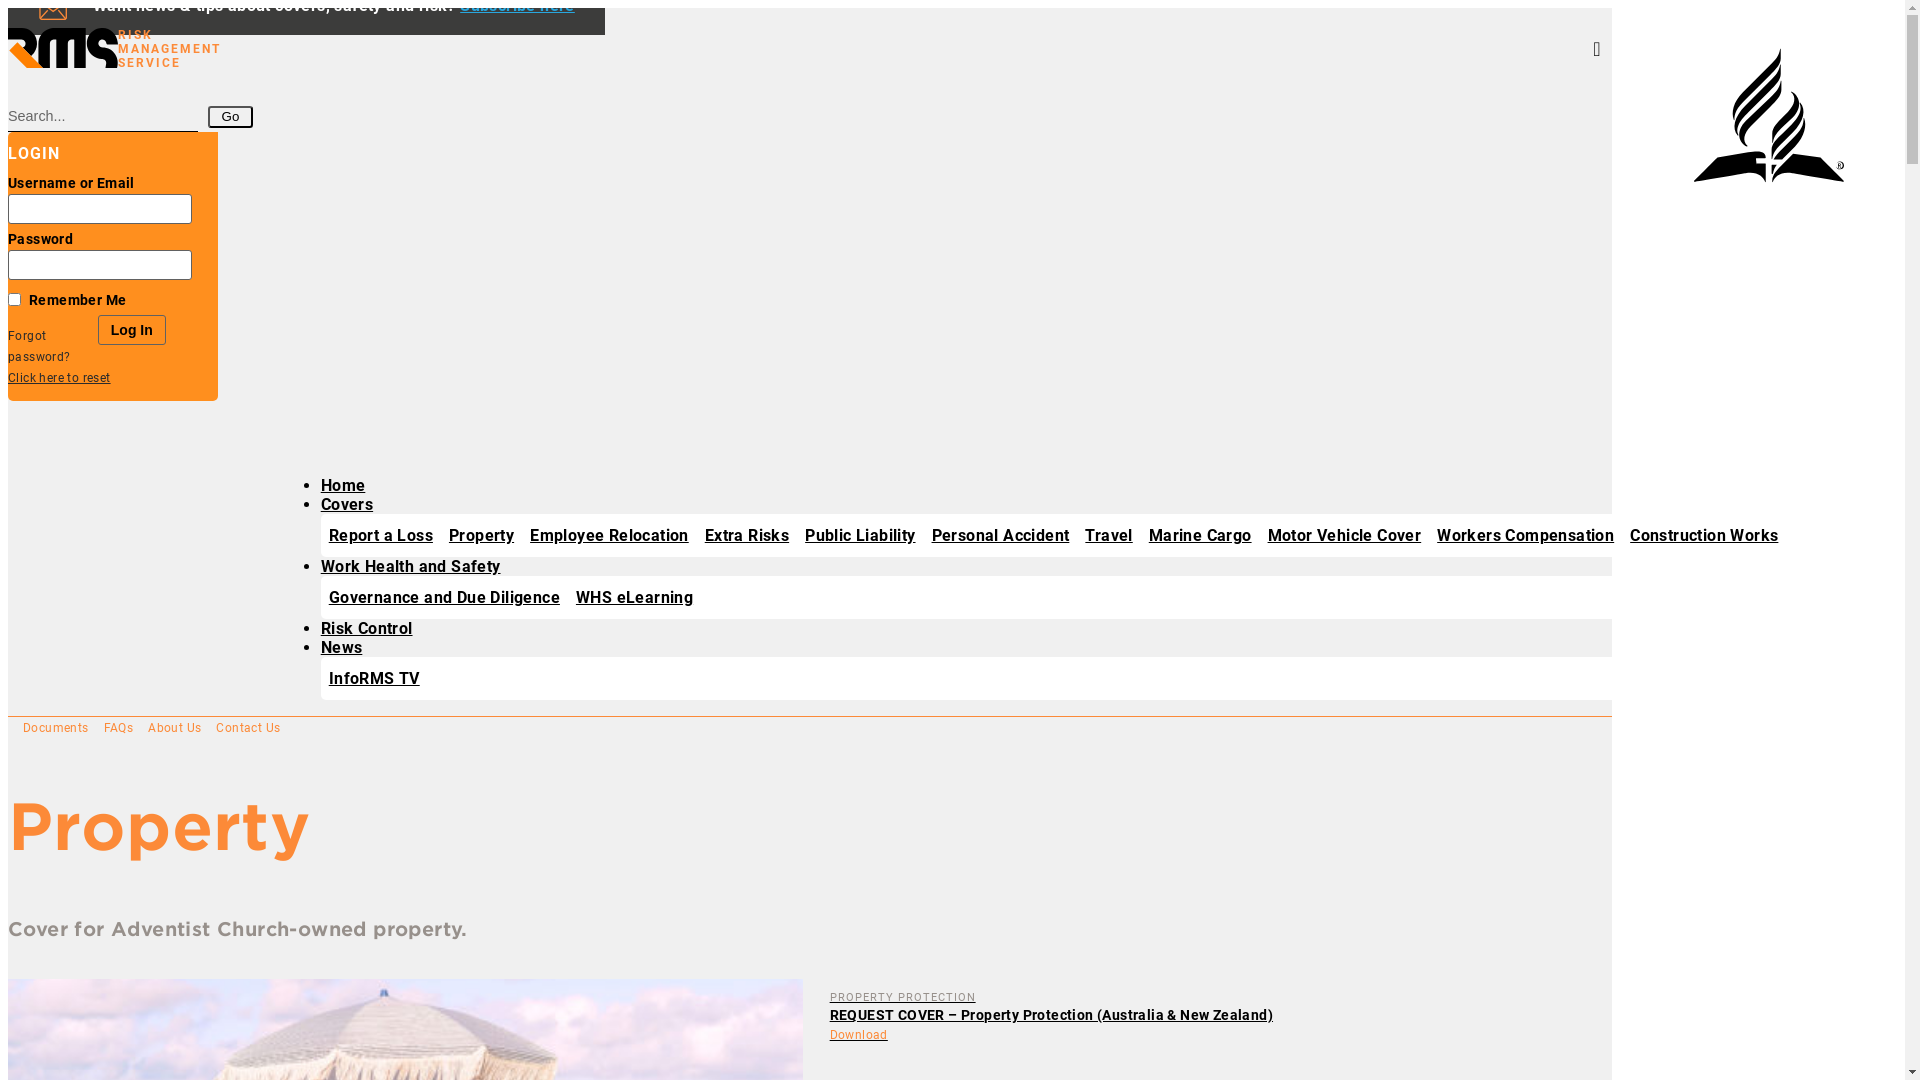 This screenshot has width=1920, height=1080. Describe the element at coordinates (1108, 536) in the screenshot. I see `Travel` at that location.